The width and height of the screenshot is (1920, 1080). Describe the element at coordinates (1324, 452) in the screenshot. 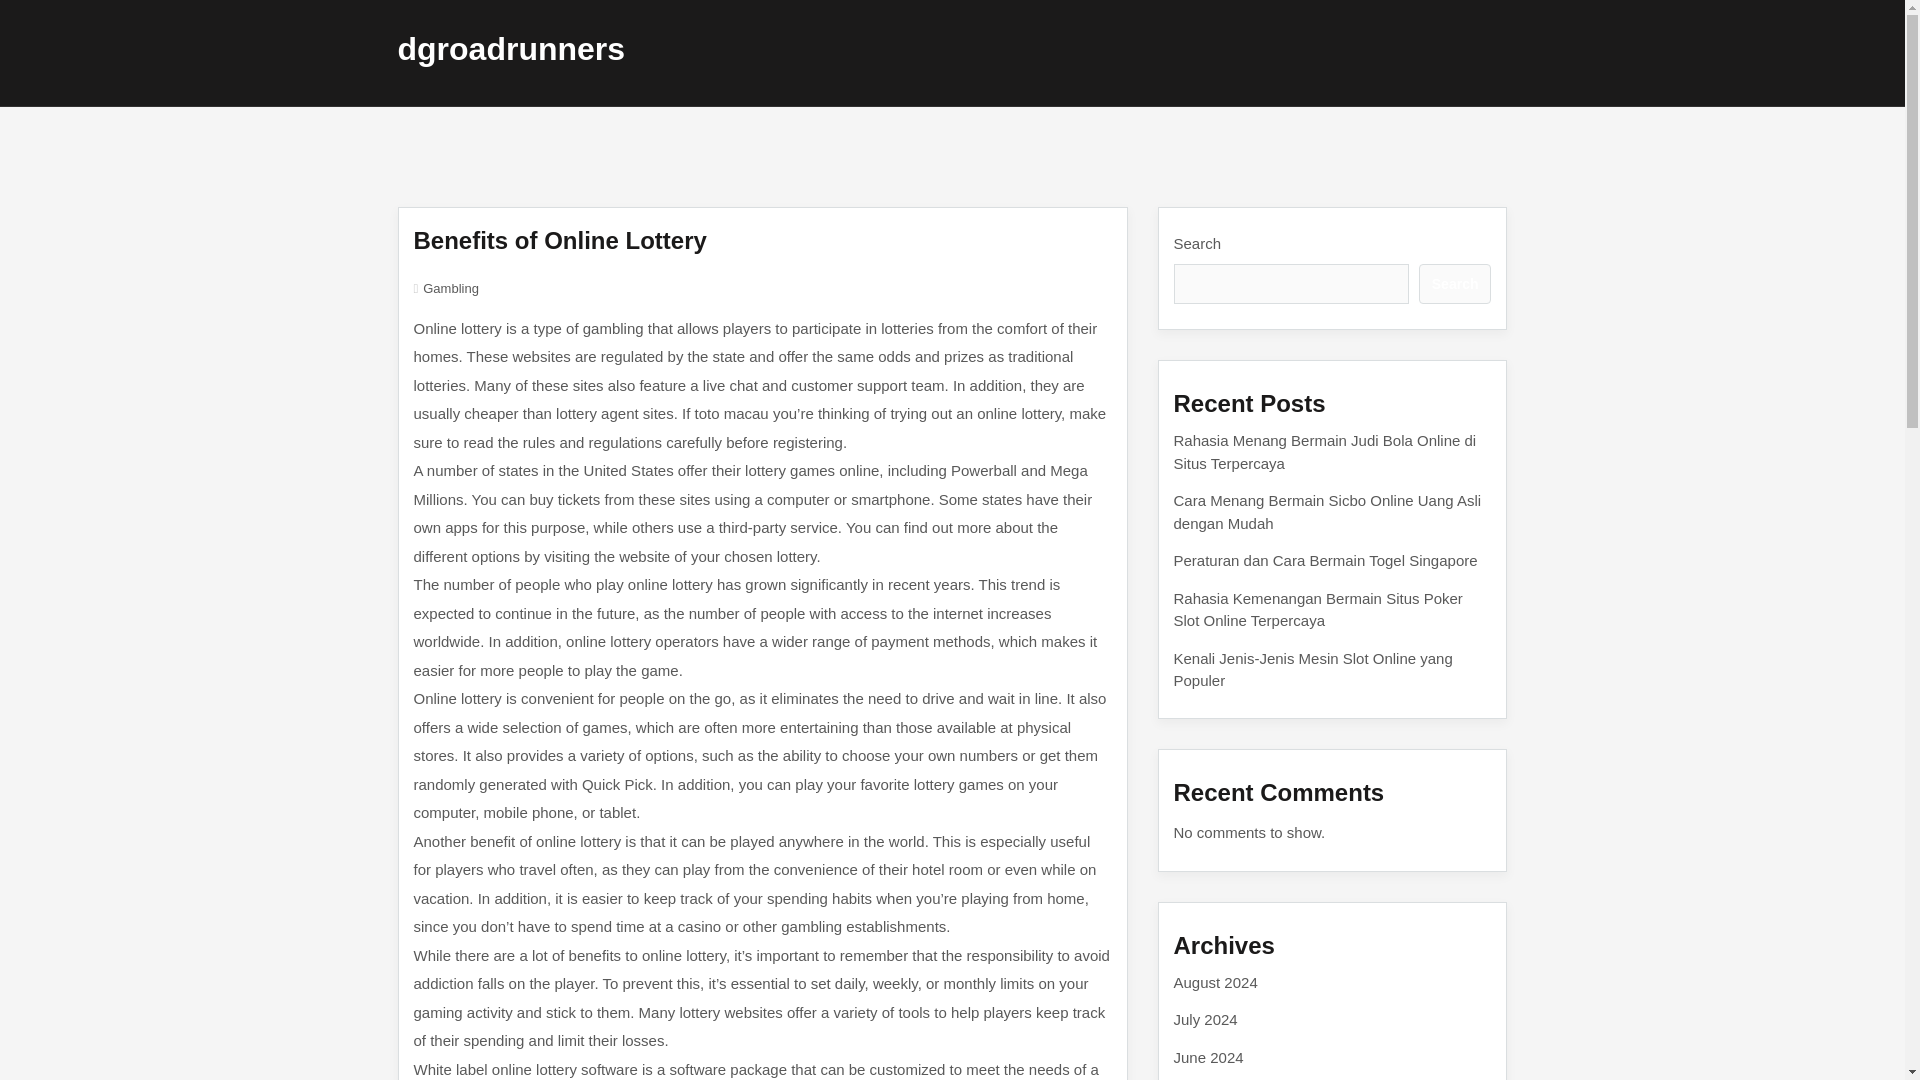

I see `Rahasia Menang Bermain Judi Bola Online di Situs Terpercaya` at that location.